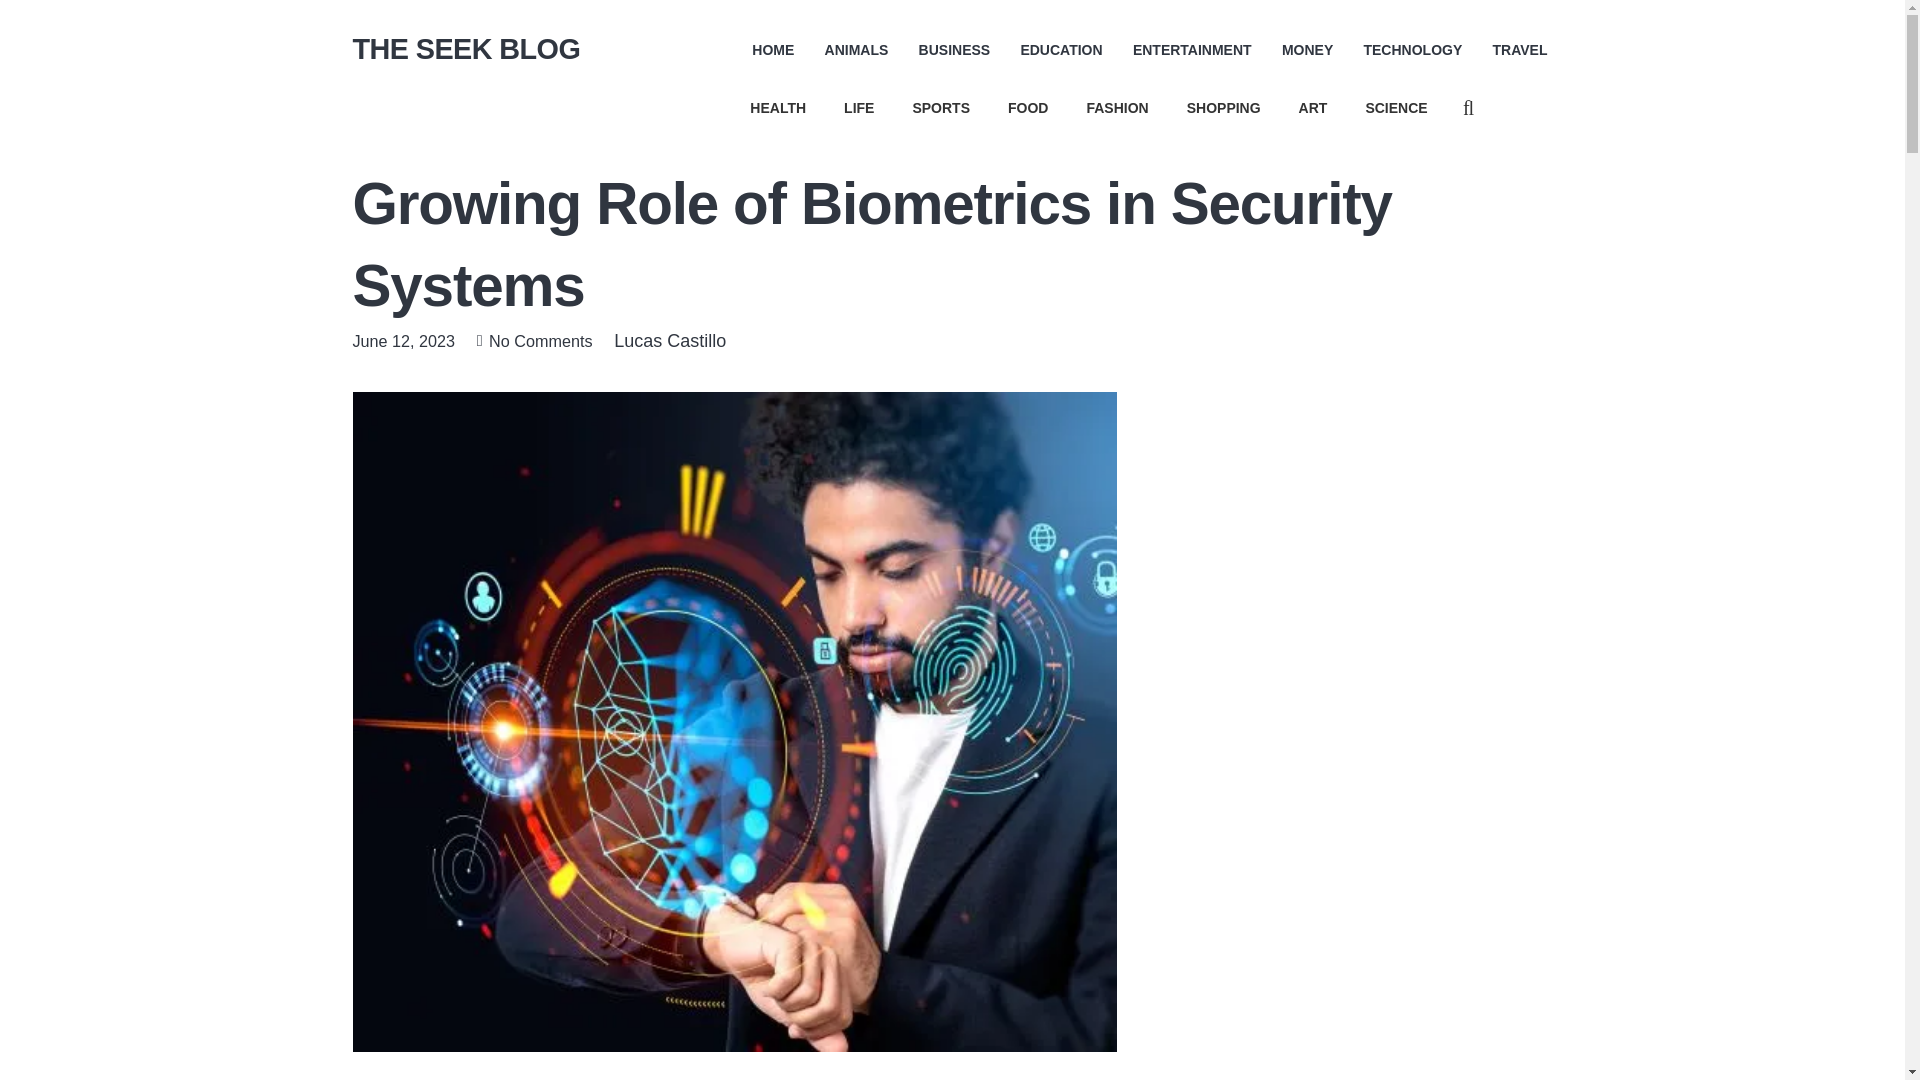  What do you see at coordinates (1117, 108) in the screenshot?
I see `FASHION` at bounding box center [1117, 108].